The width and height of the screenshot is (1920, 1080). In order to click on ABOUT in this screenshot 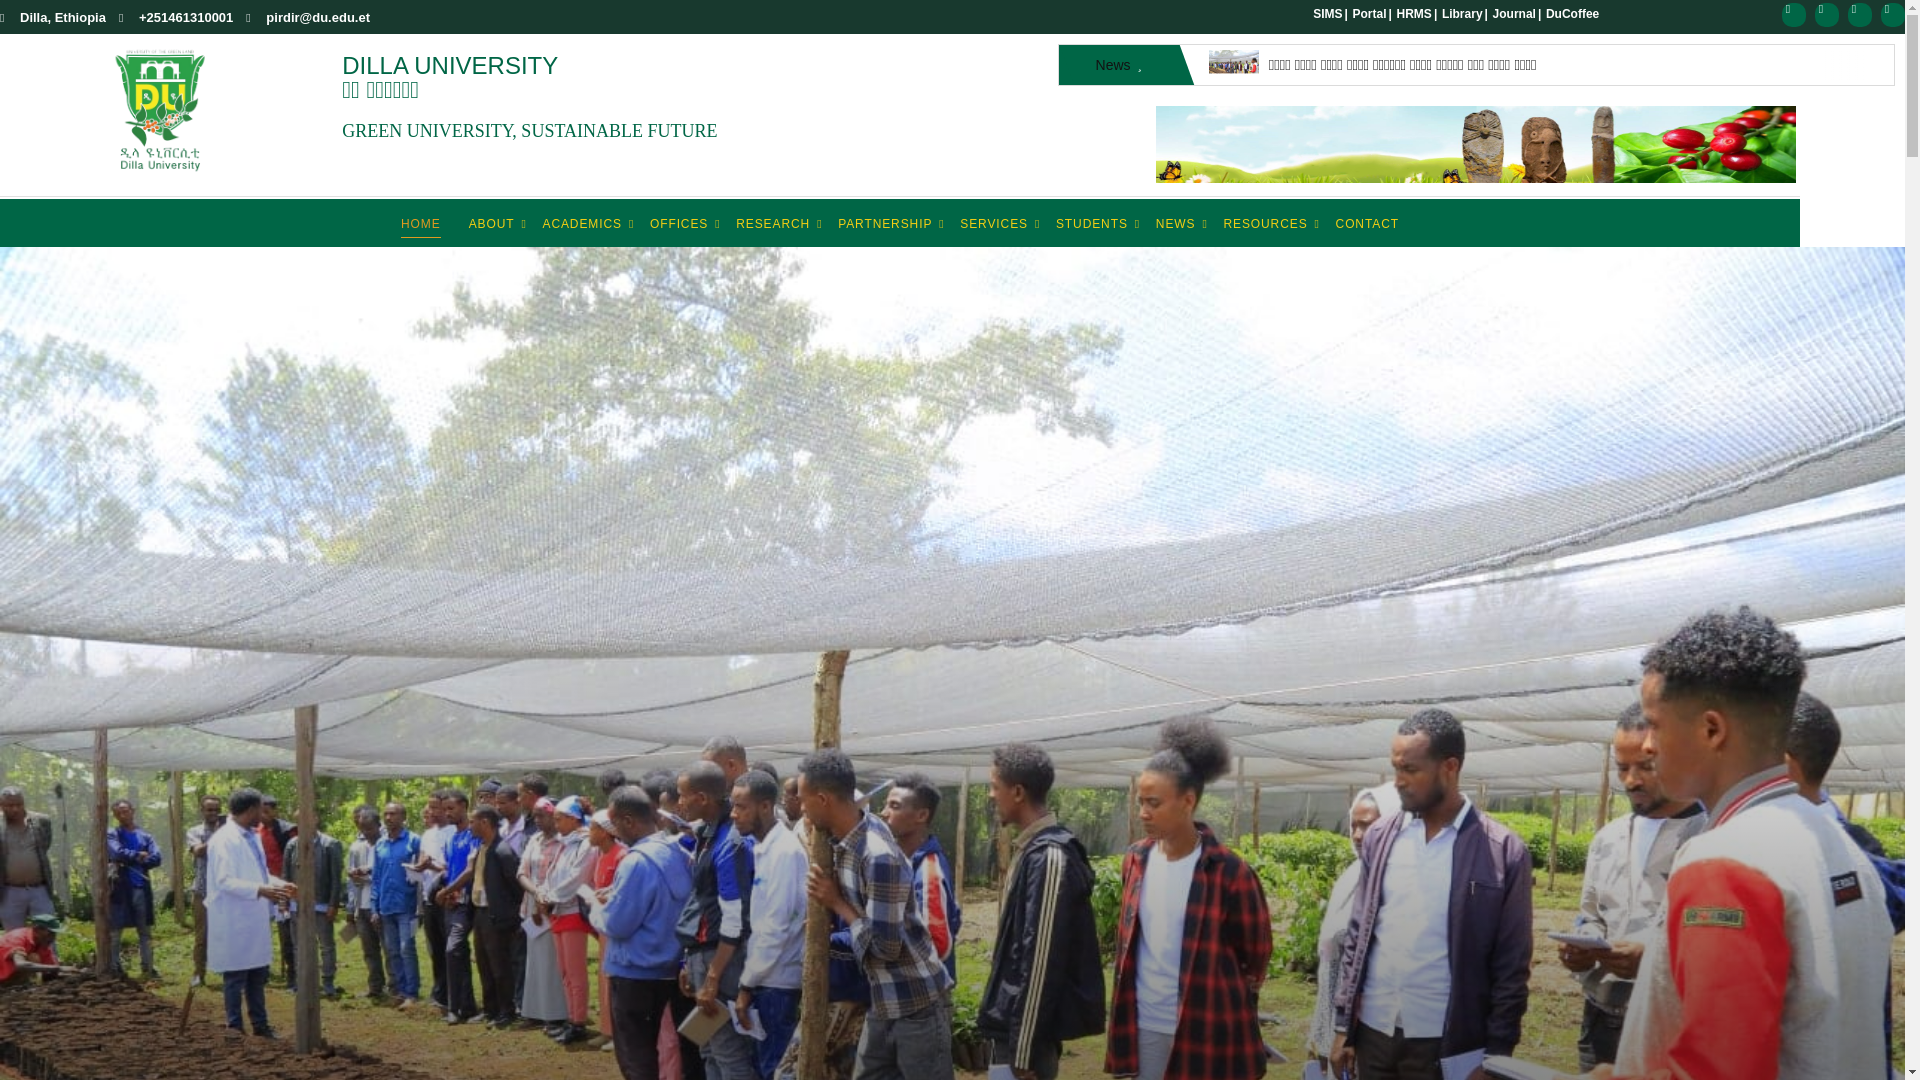, I will do `click(491, 224)`.